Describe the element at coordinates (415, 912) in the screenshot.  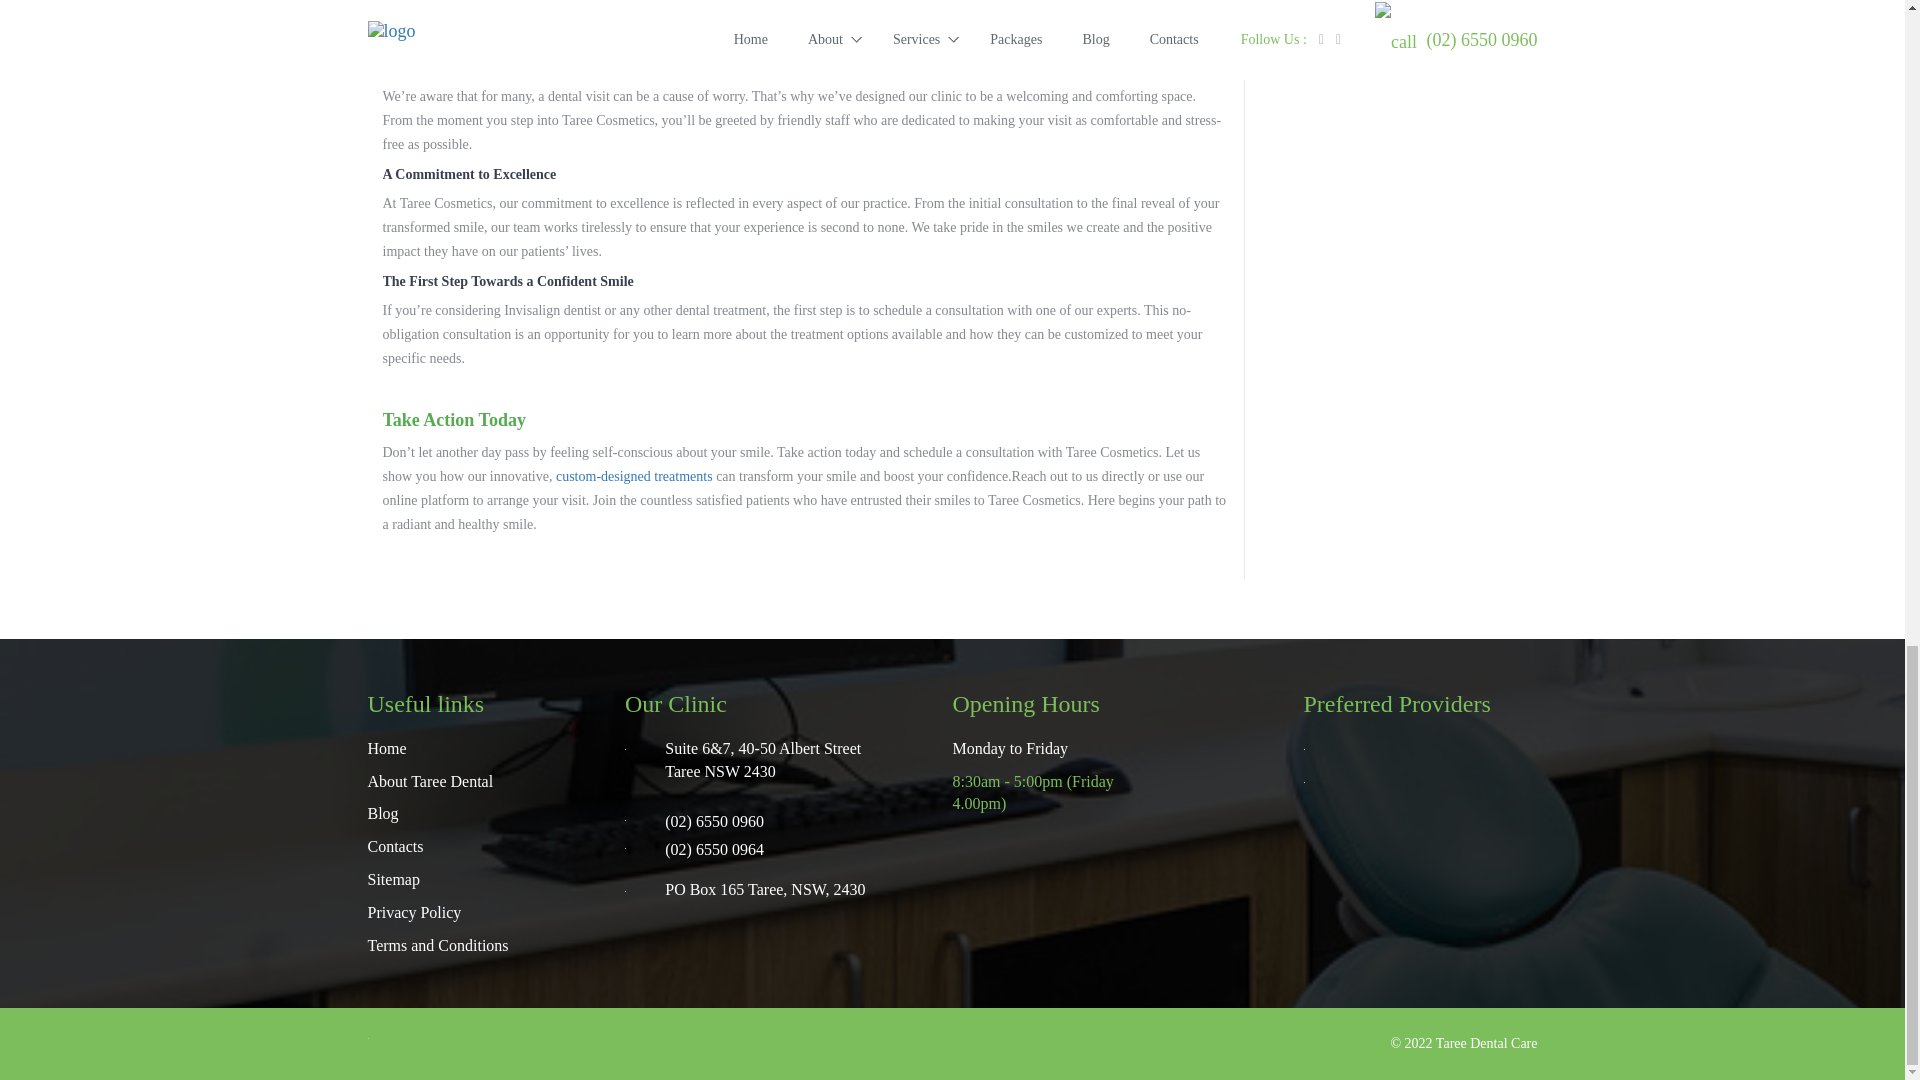
I see `Privacy Policy` at that location.